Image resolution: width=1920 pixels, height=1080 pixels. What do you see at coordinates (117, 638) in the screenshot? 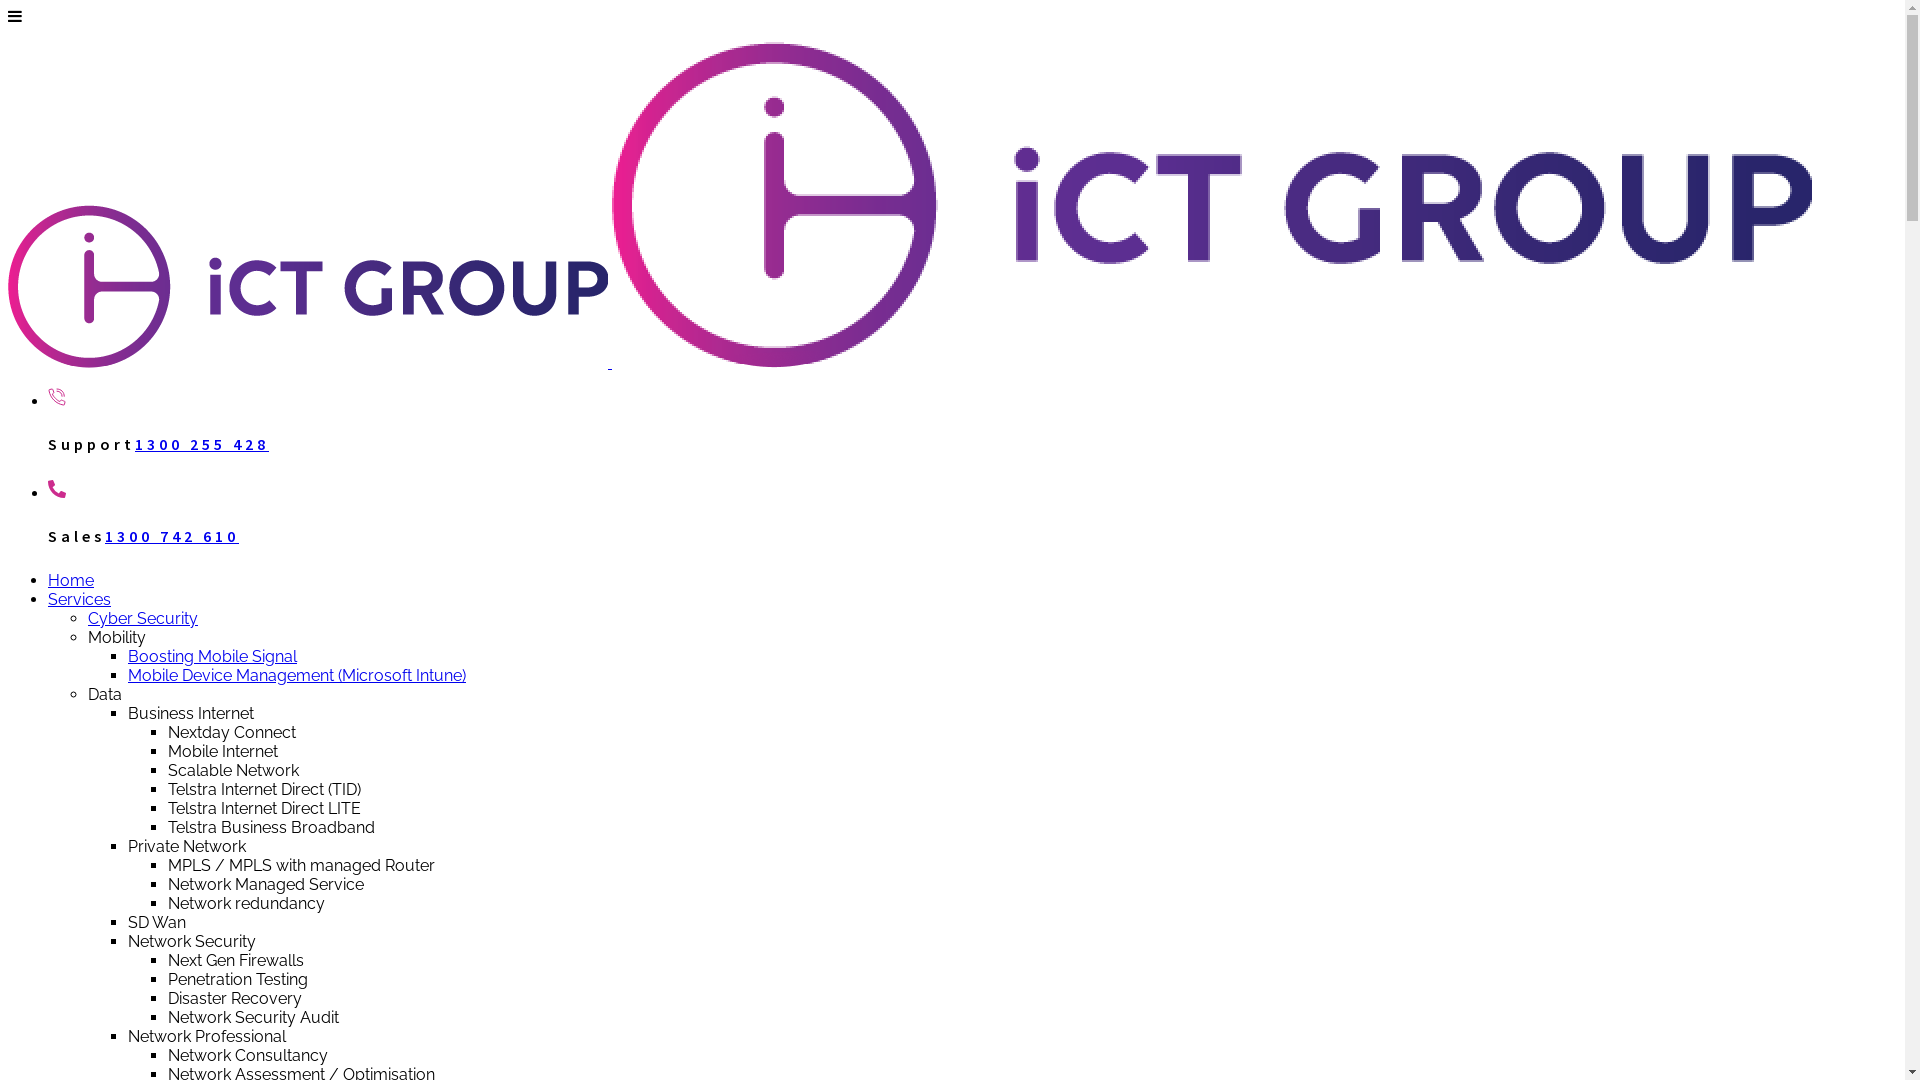
I see `Mobility` at bounding box center [117, 638].